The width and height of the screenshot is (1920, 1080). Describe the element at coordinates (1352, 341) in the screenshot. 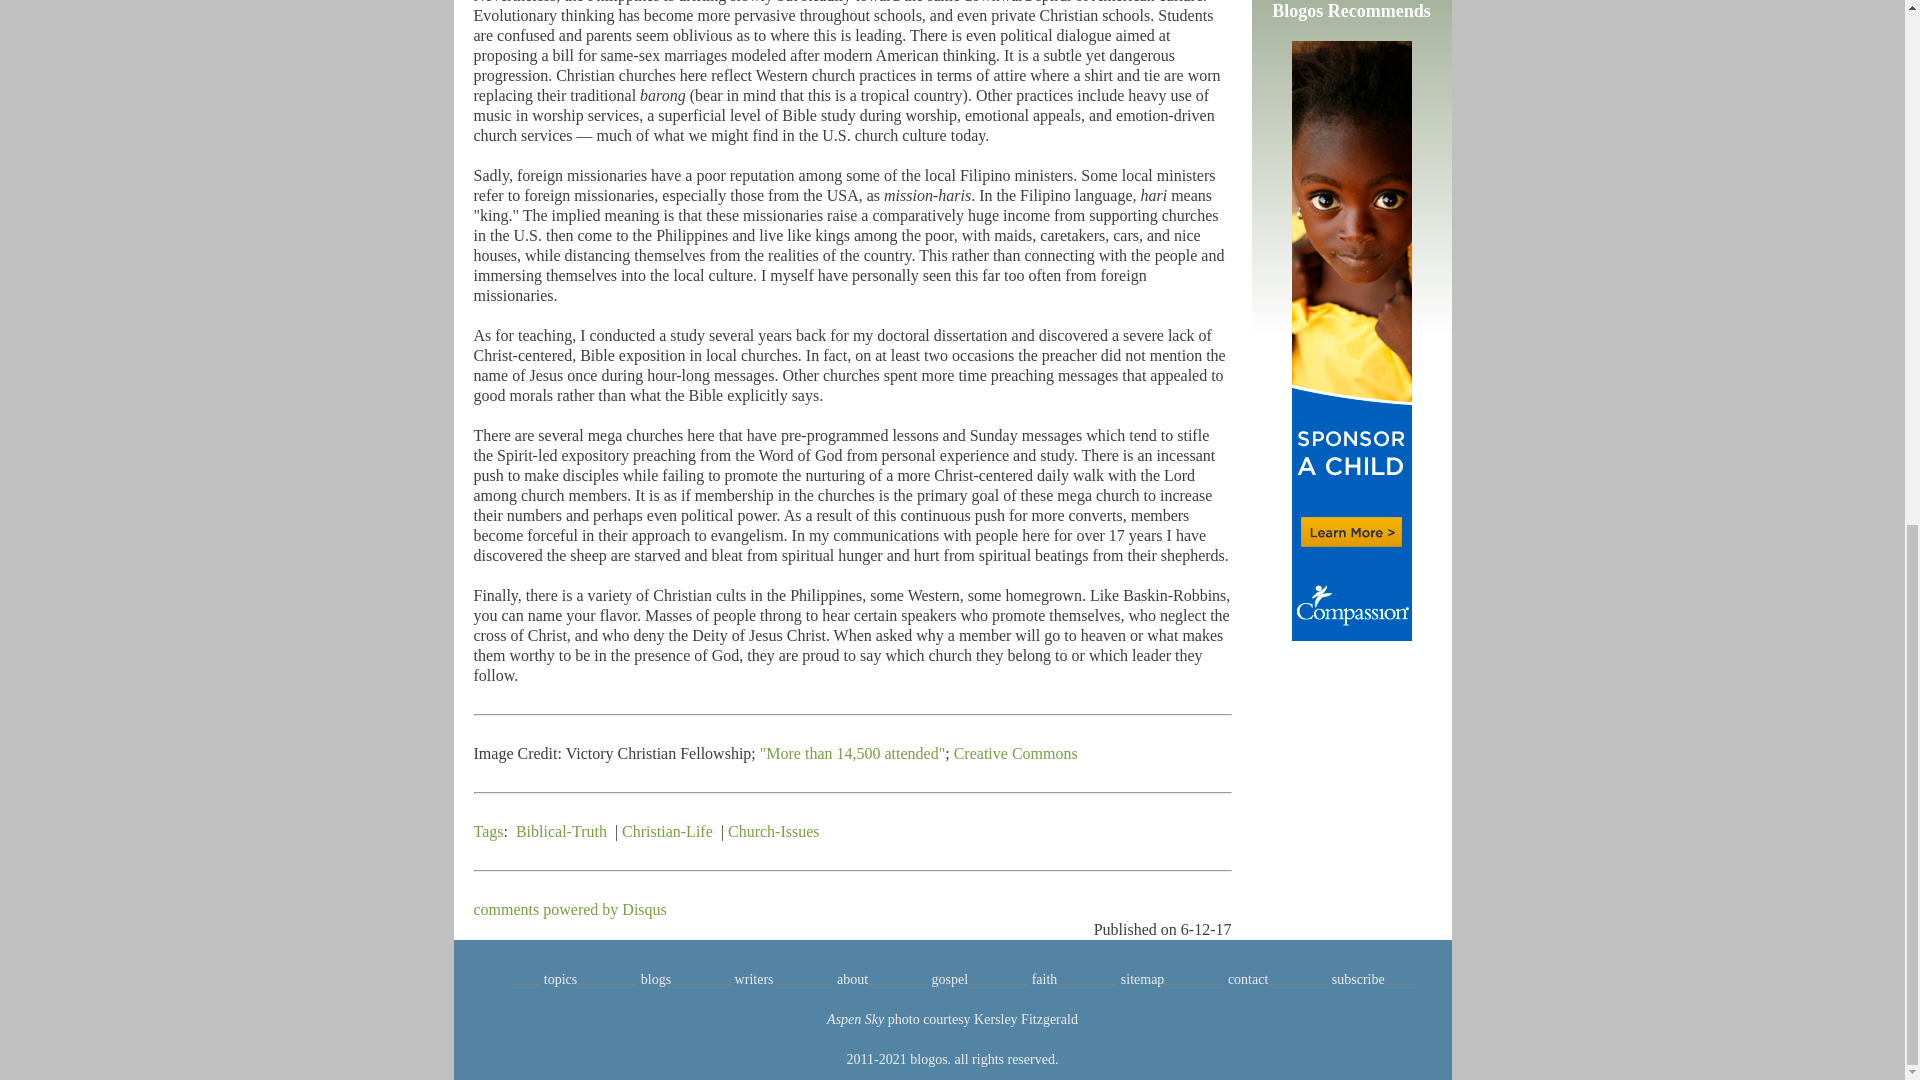

I see `Sponsor a Child in Jesus Name with Compassion` at that location.